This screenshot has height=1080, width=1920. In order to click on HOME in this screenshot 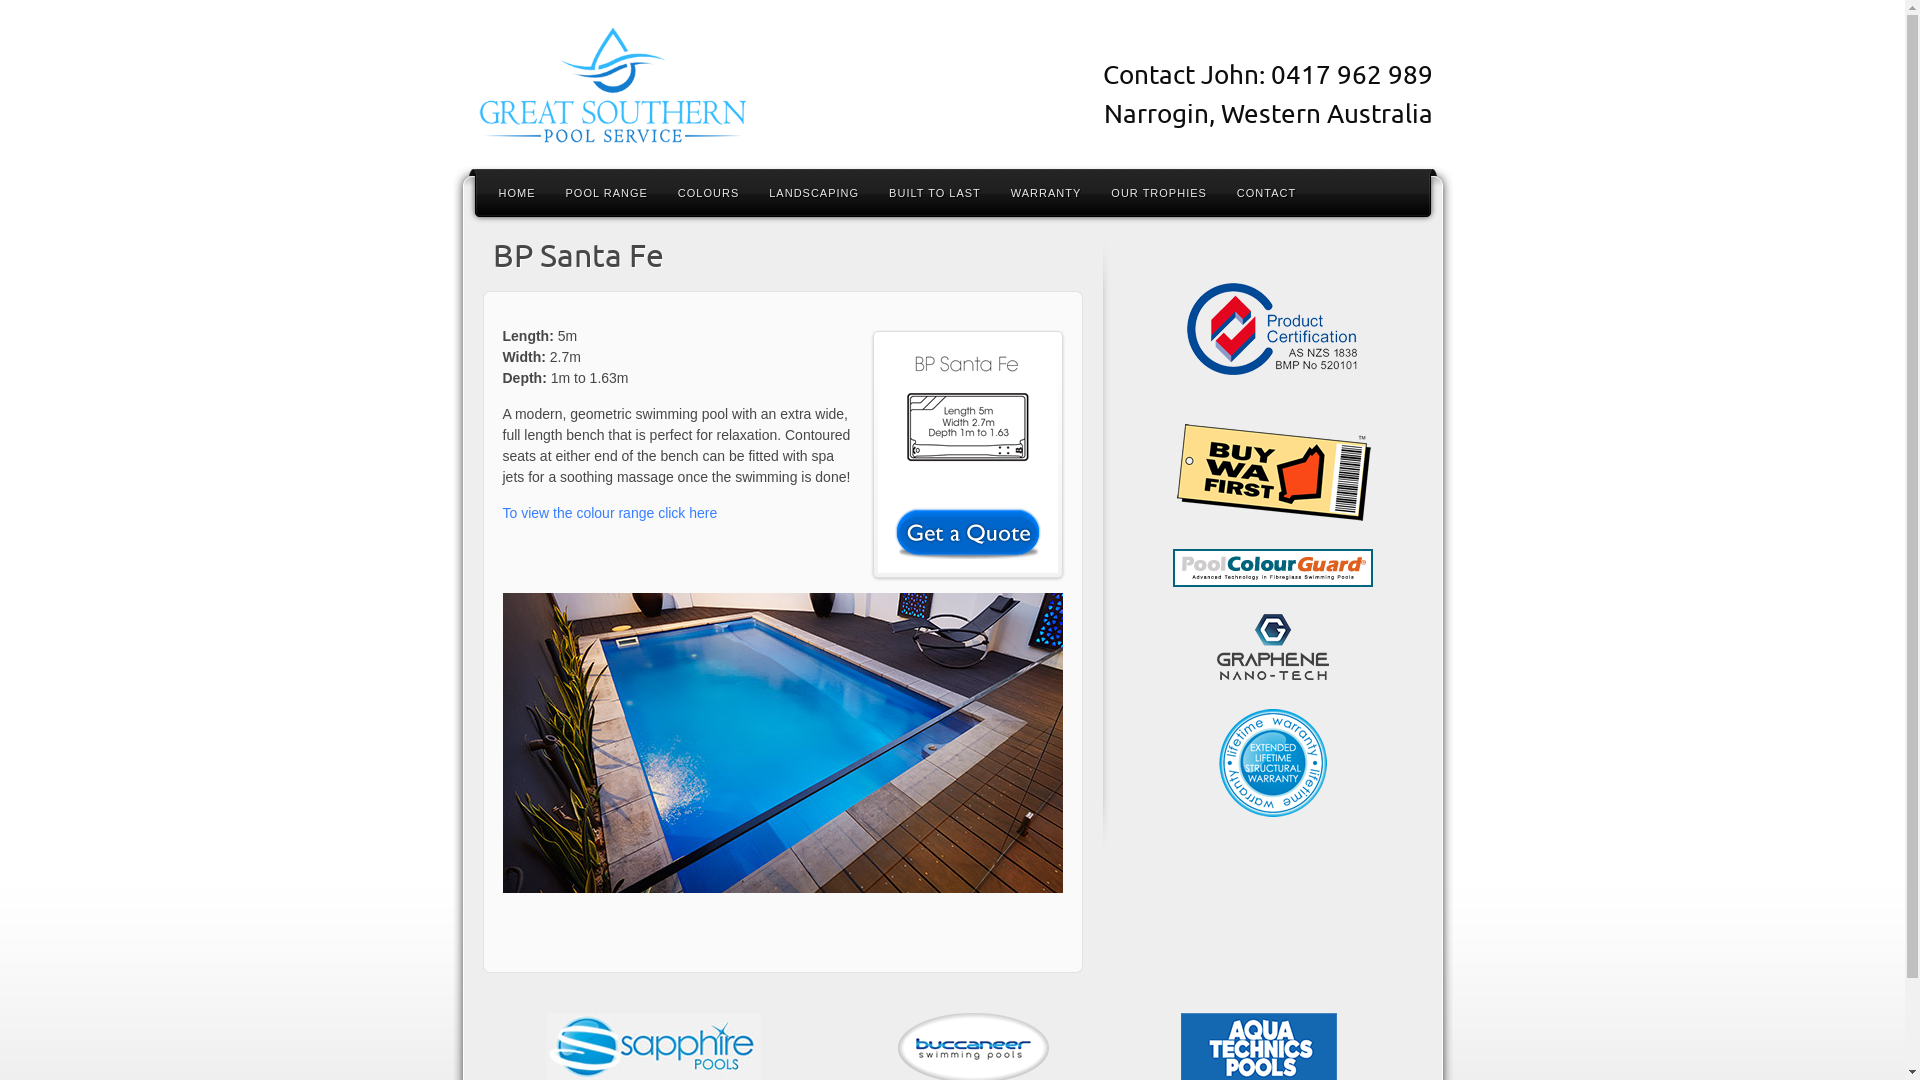, I will do `click(518, 192)`.